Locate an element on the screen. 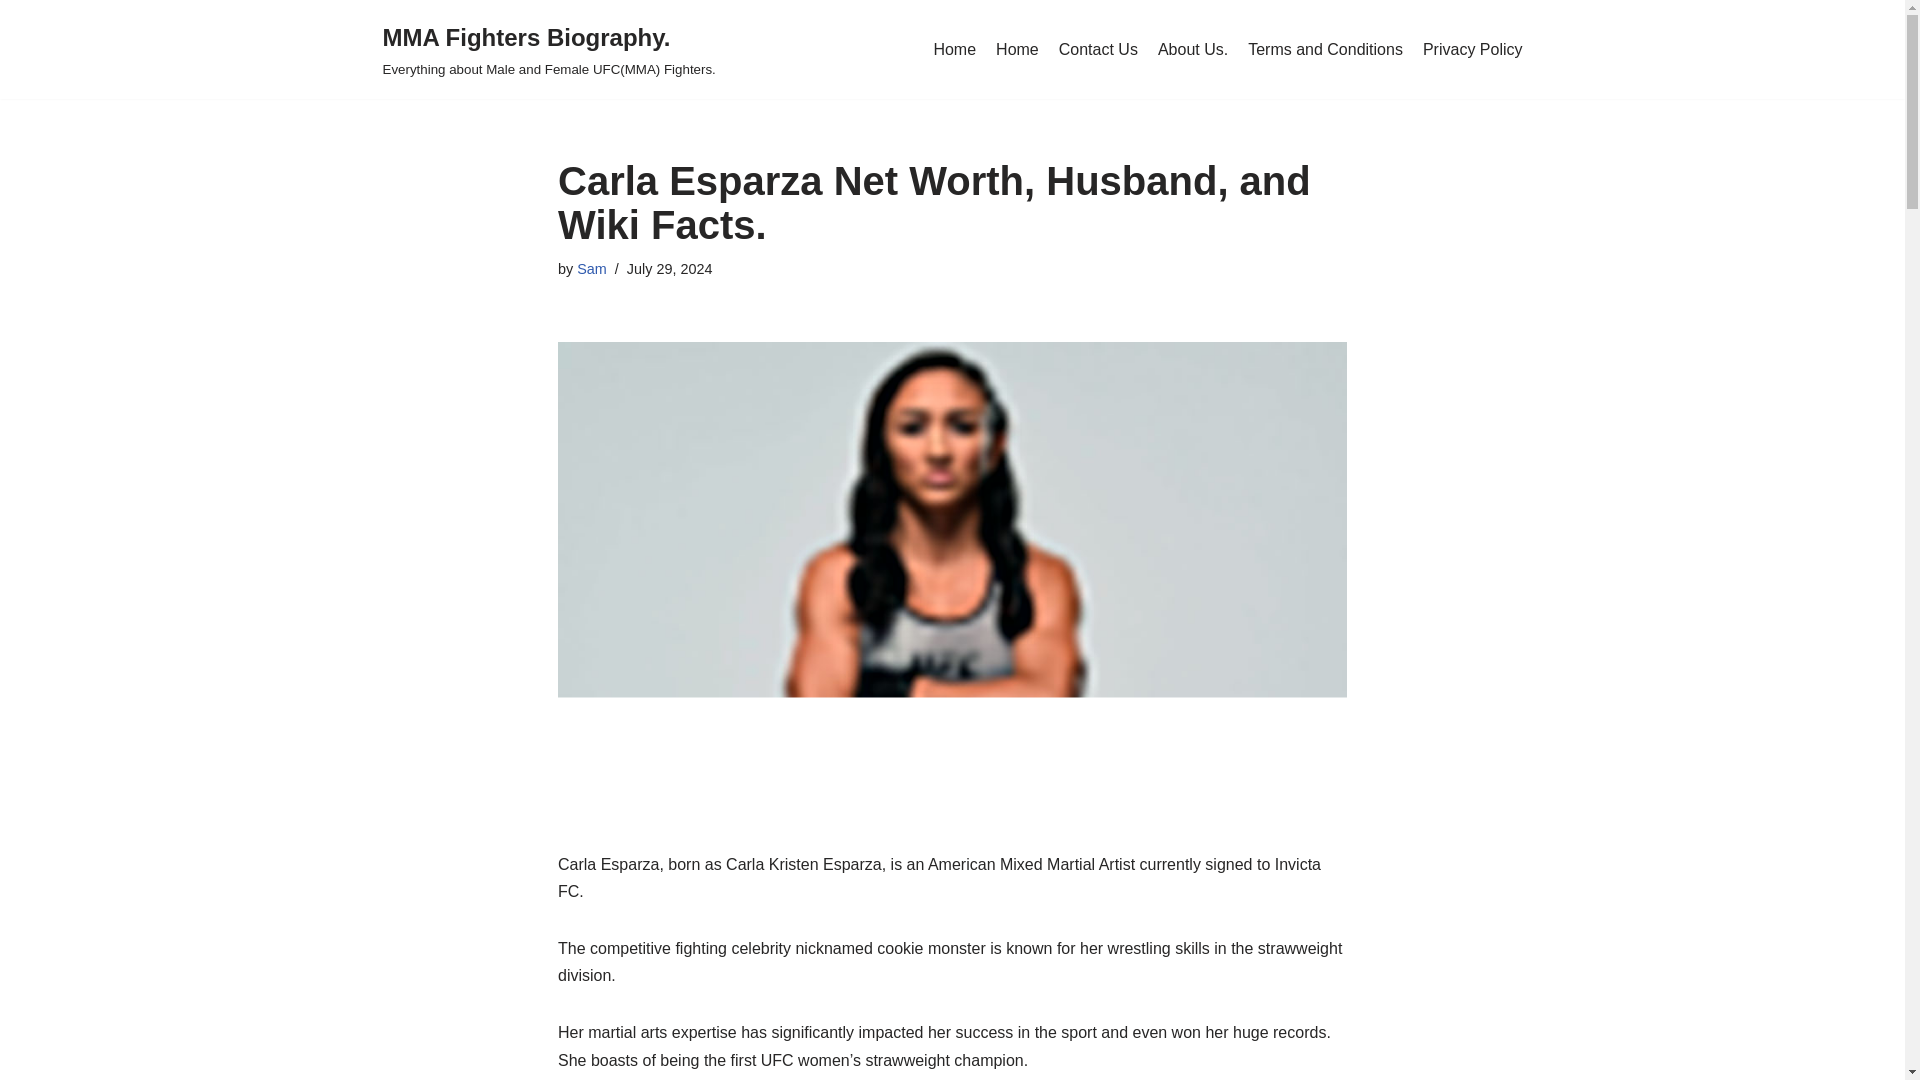 The width and height of the screenshot is (1920, 1080). Privacy Policy is located at coordinates (1472, 49).